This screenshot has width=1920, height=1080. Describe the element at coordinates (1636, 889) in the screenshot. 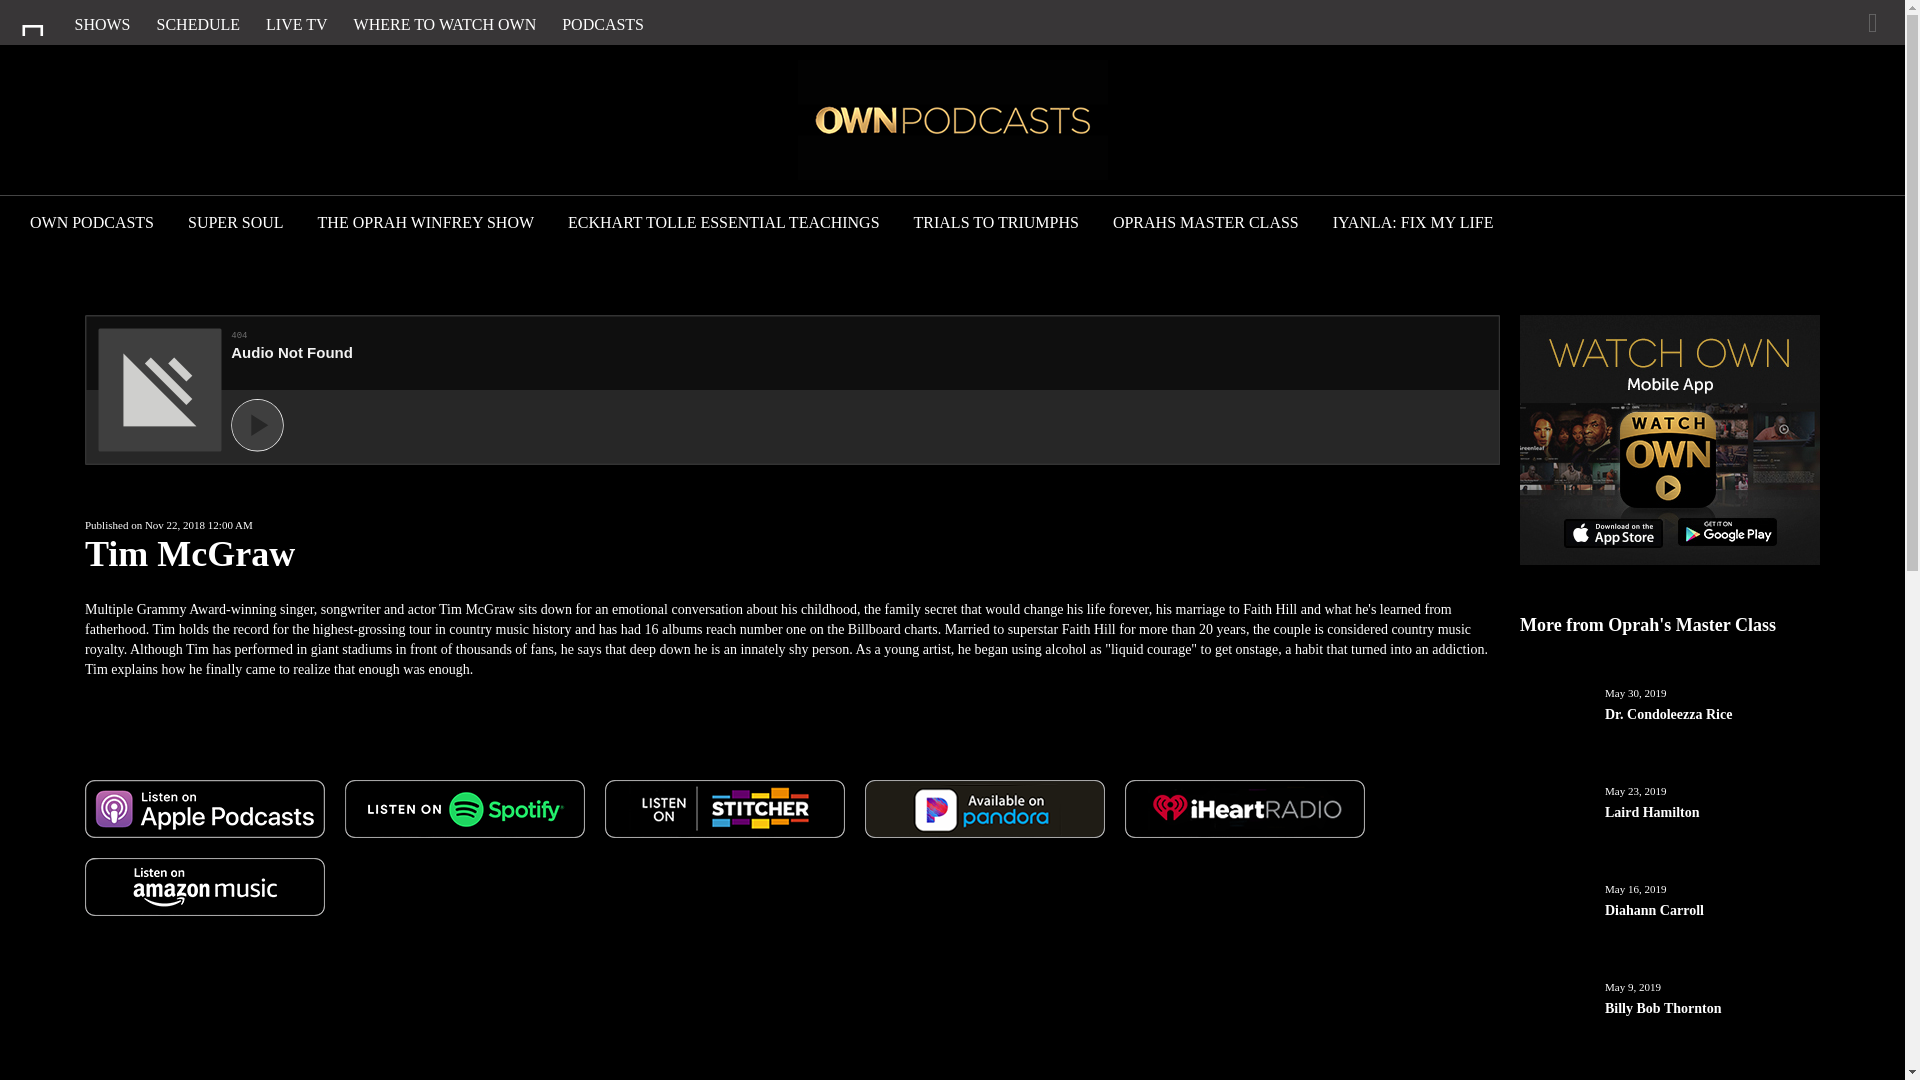

I see `May 16, 2019` at that location.